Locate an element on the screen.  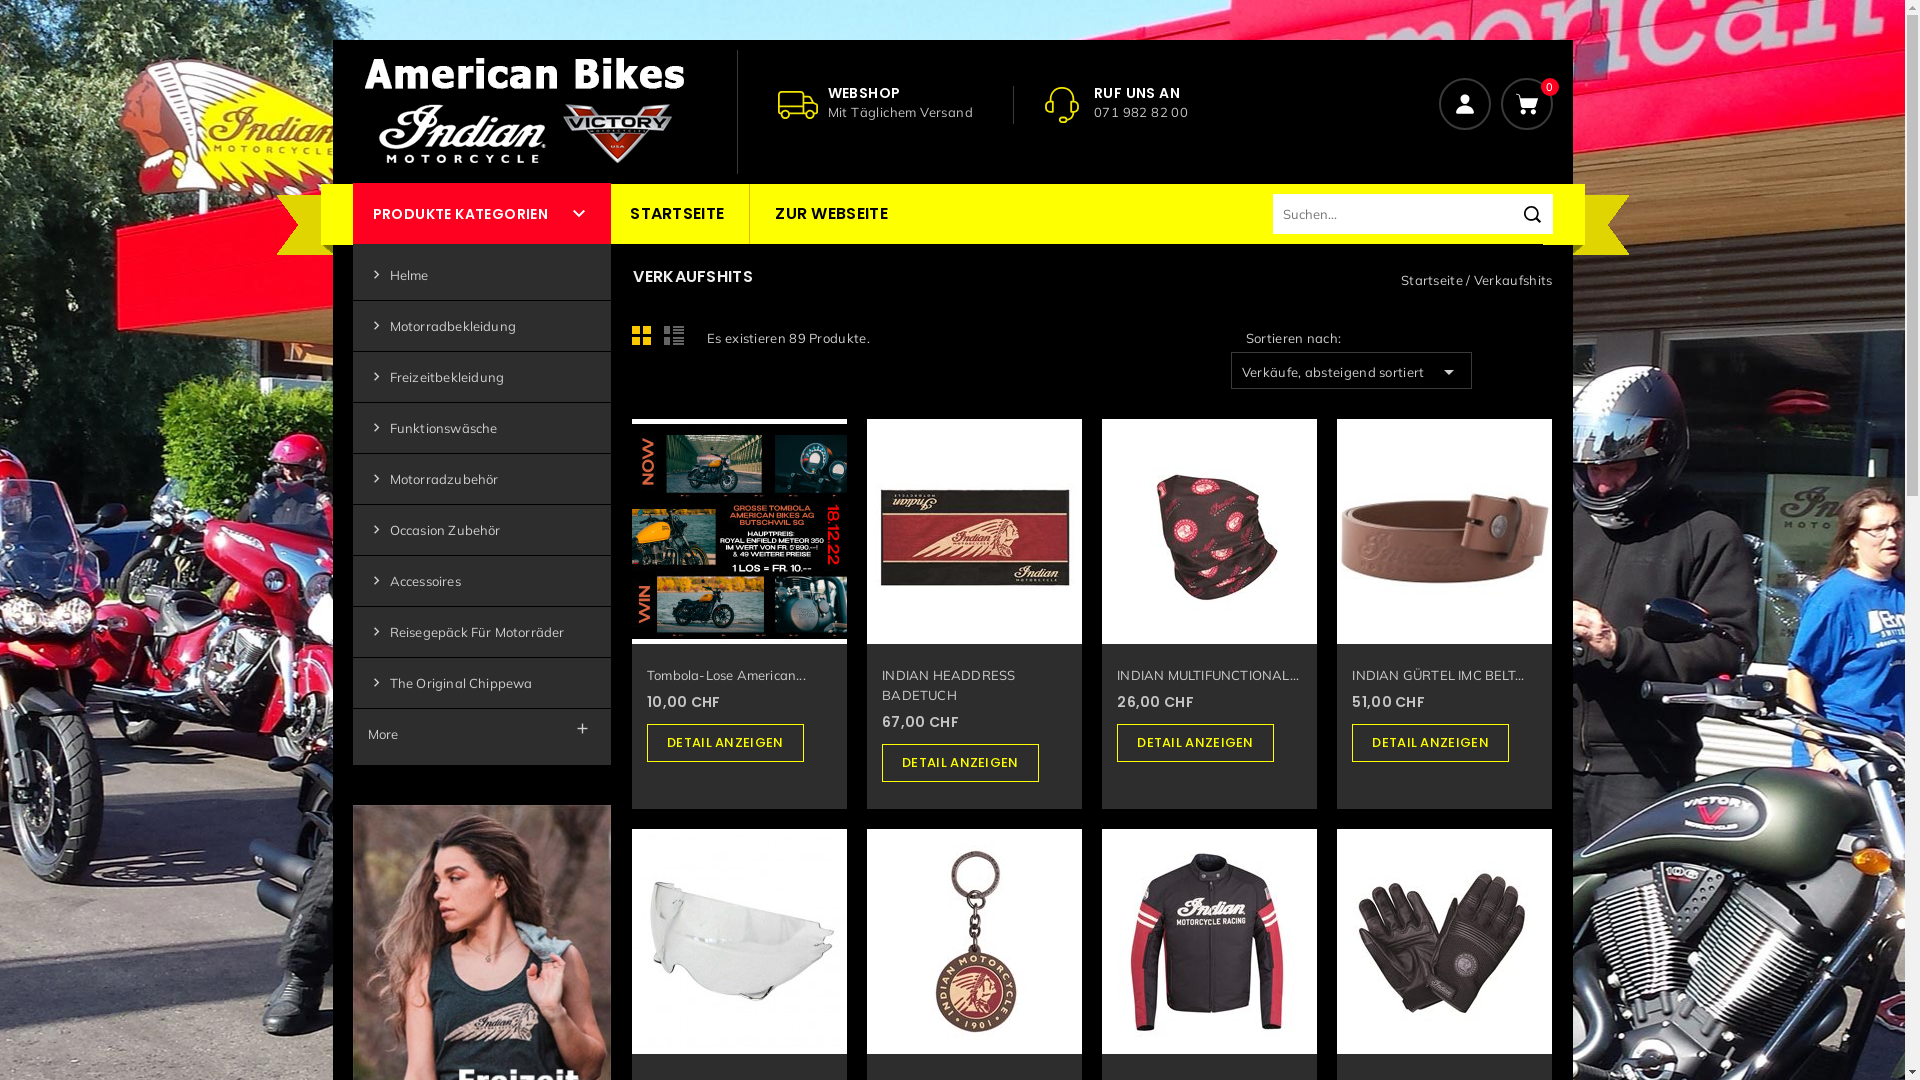
DETAIL ANZEIGEN is located at coordinates (726, 743).